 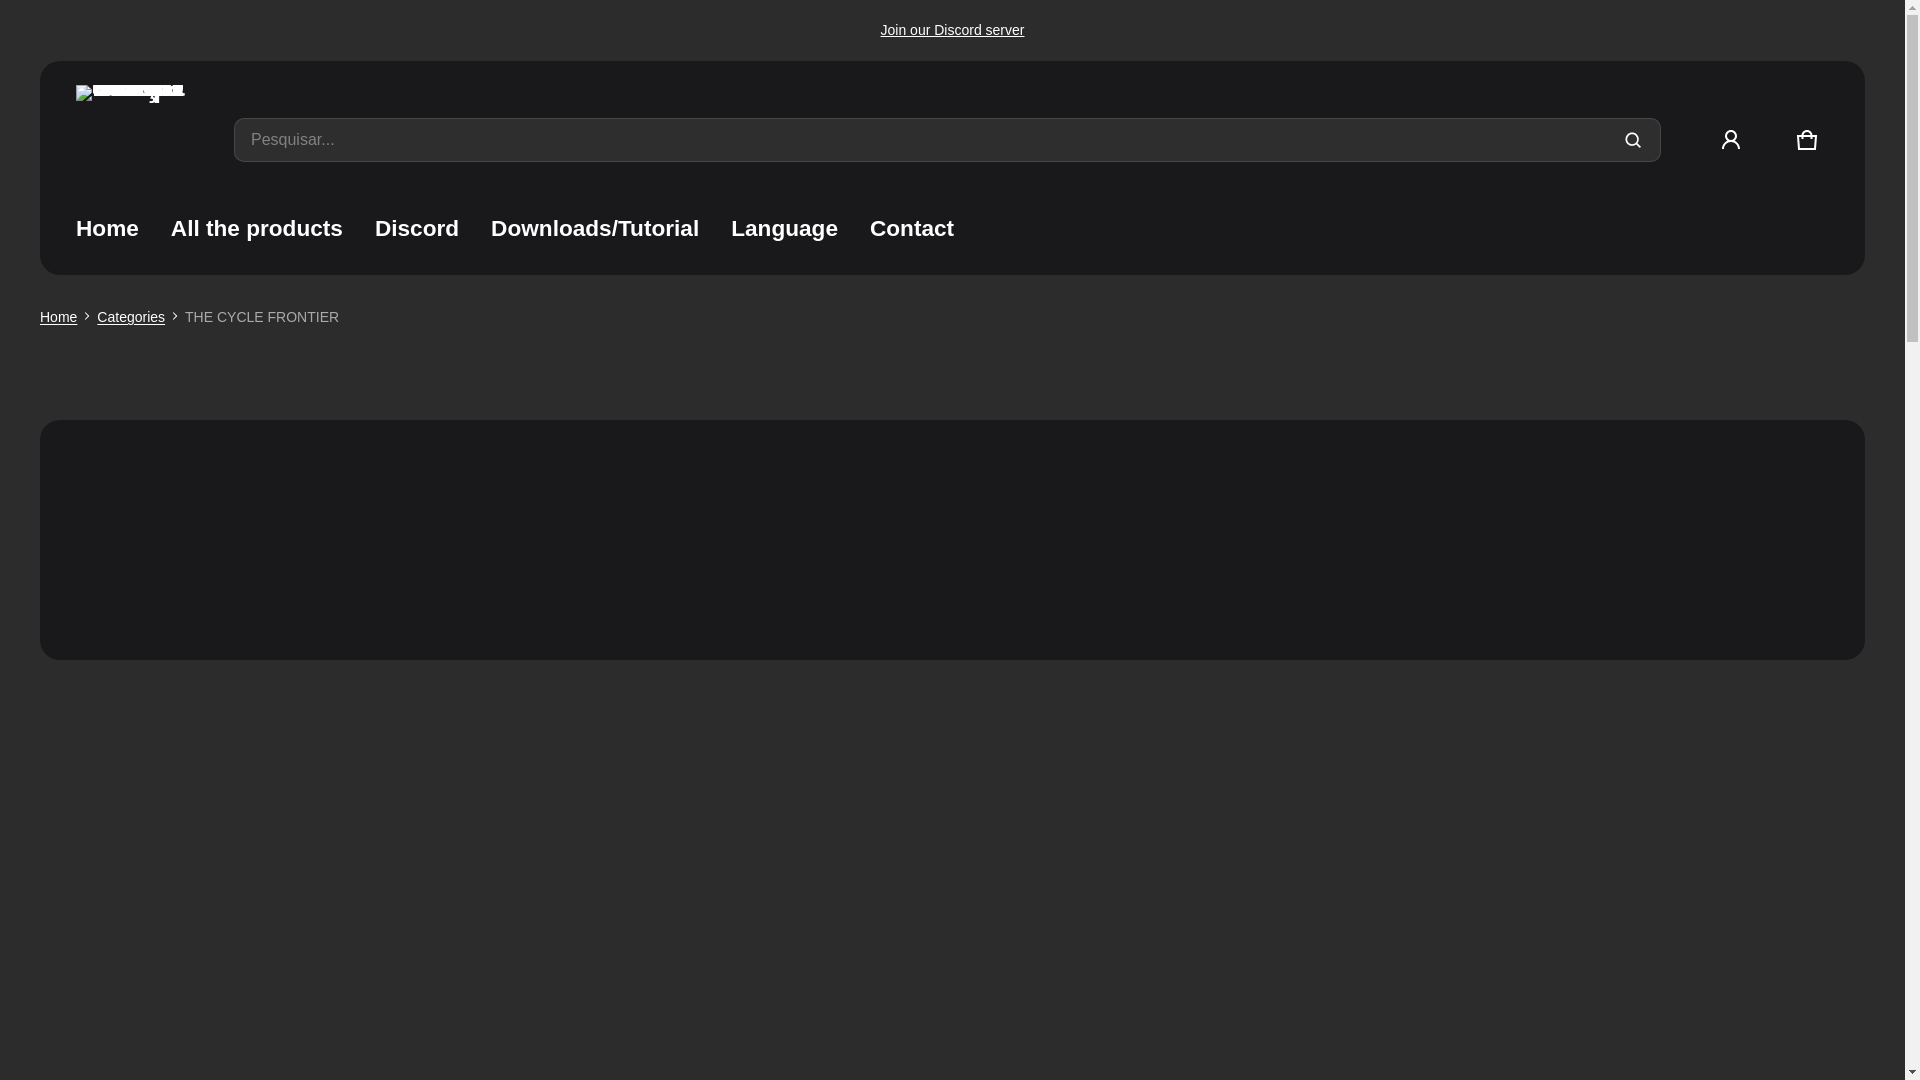 I want to click on Contact, so click(x=1807, y=140).